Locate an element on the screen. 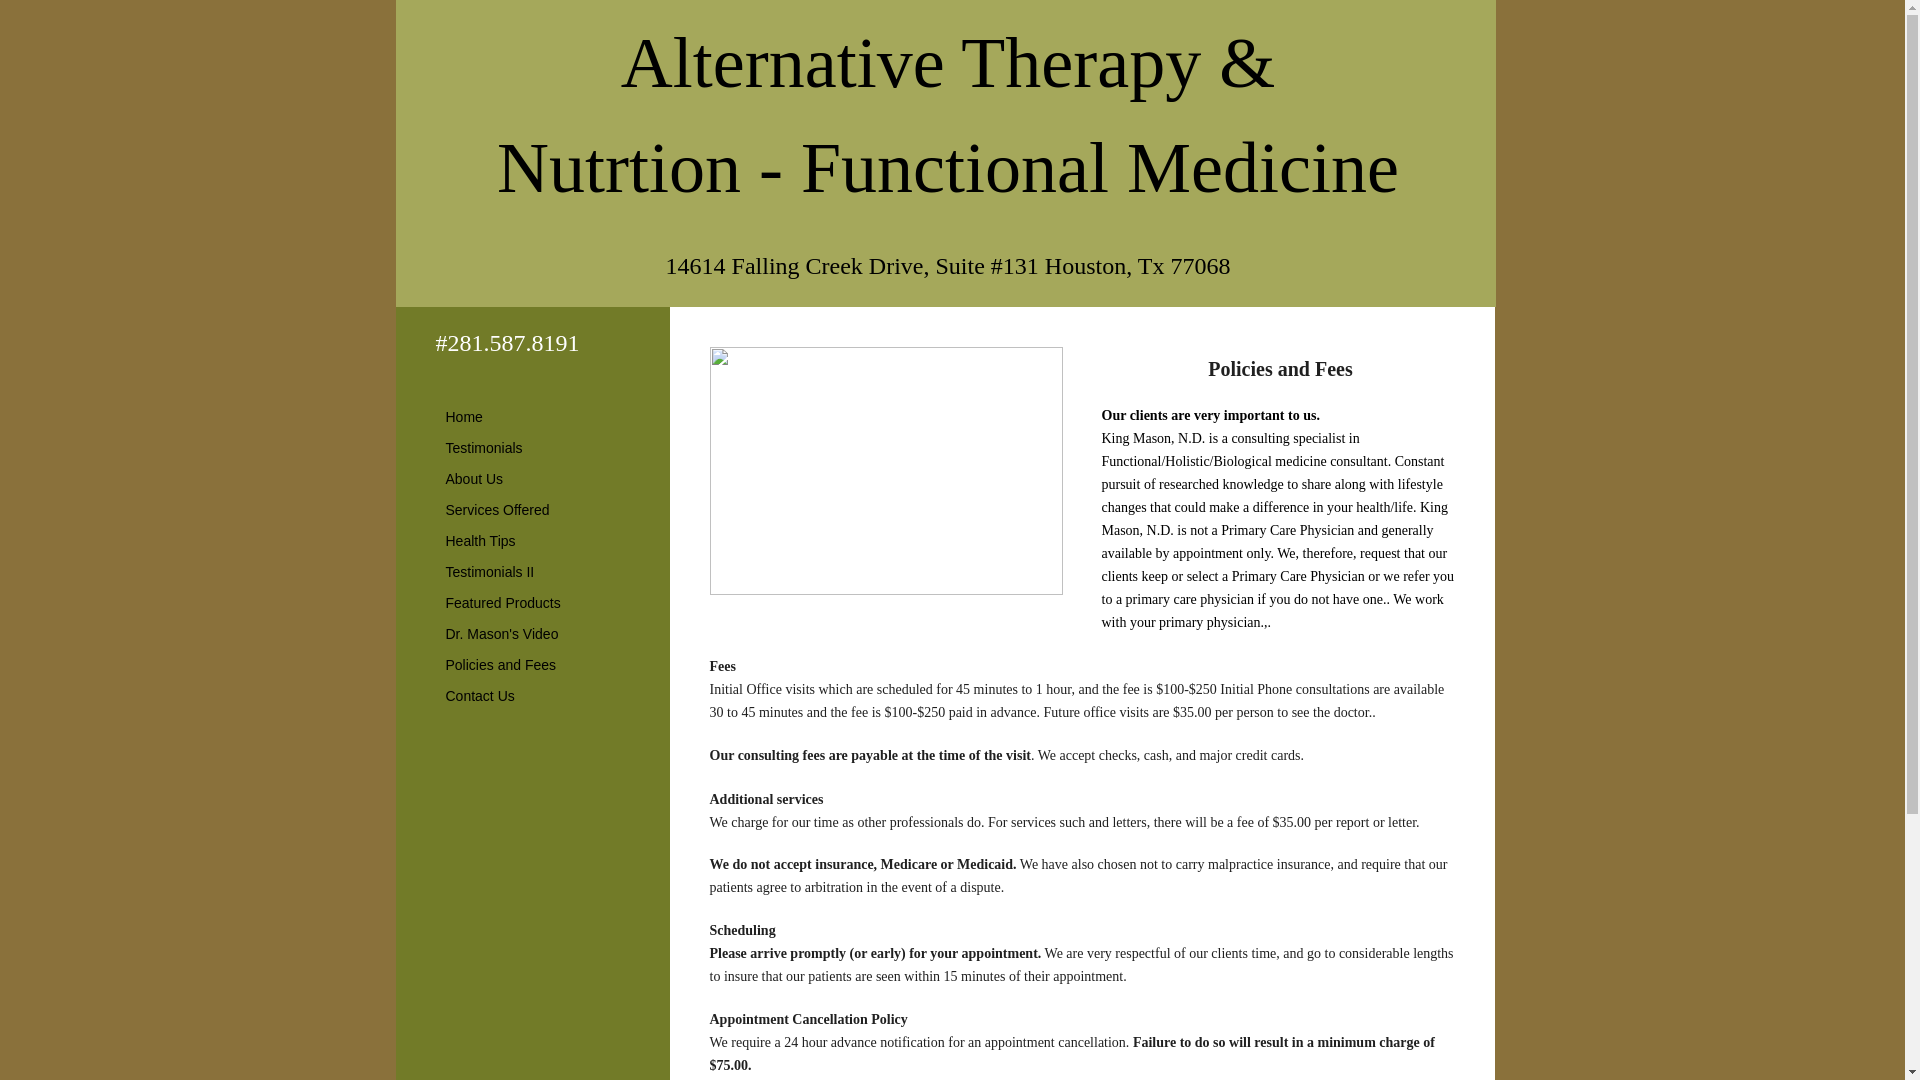 Image resolution: width=1920 pixels, height=1080 pixels. Policies and Fees is located at coordinates (500, 665).